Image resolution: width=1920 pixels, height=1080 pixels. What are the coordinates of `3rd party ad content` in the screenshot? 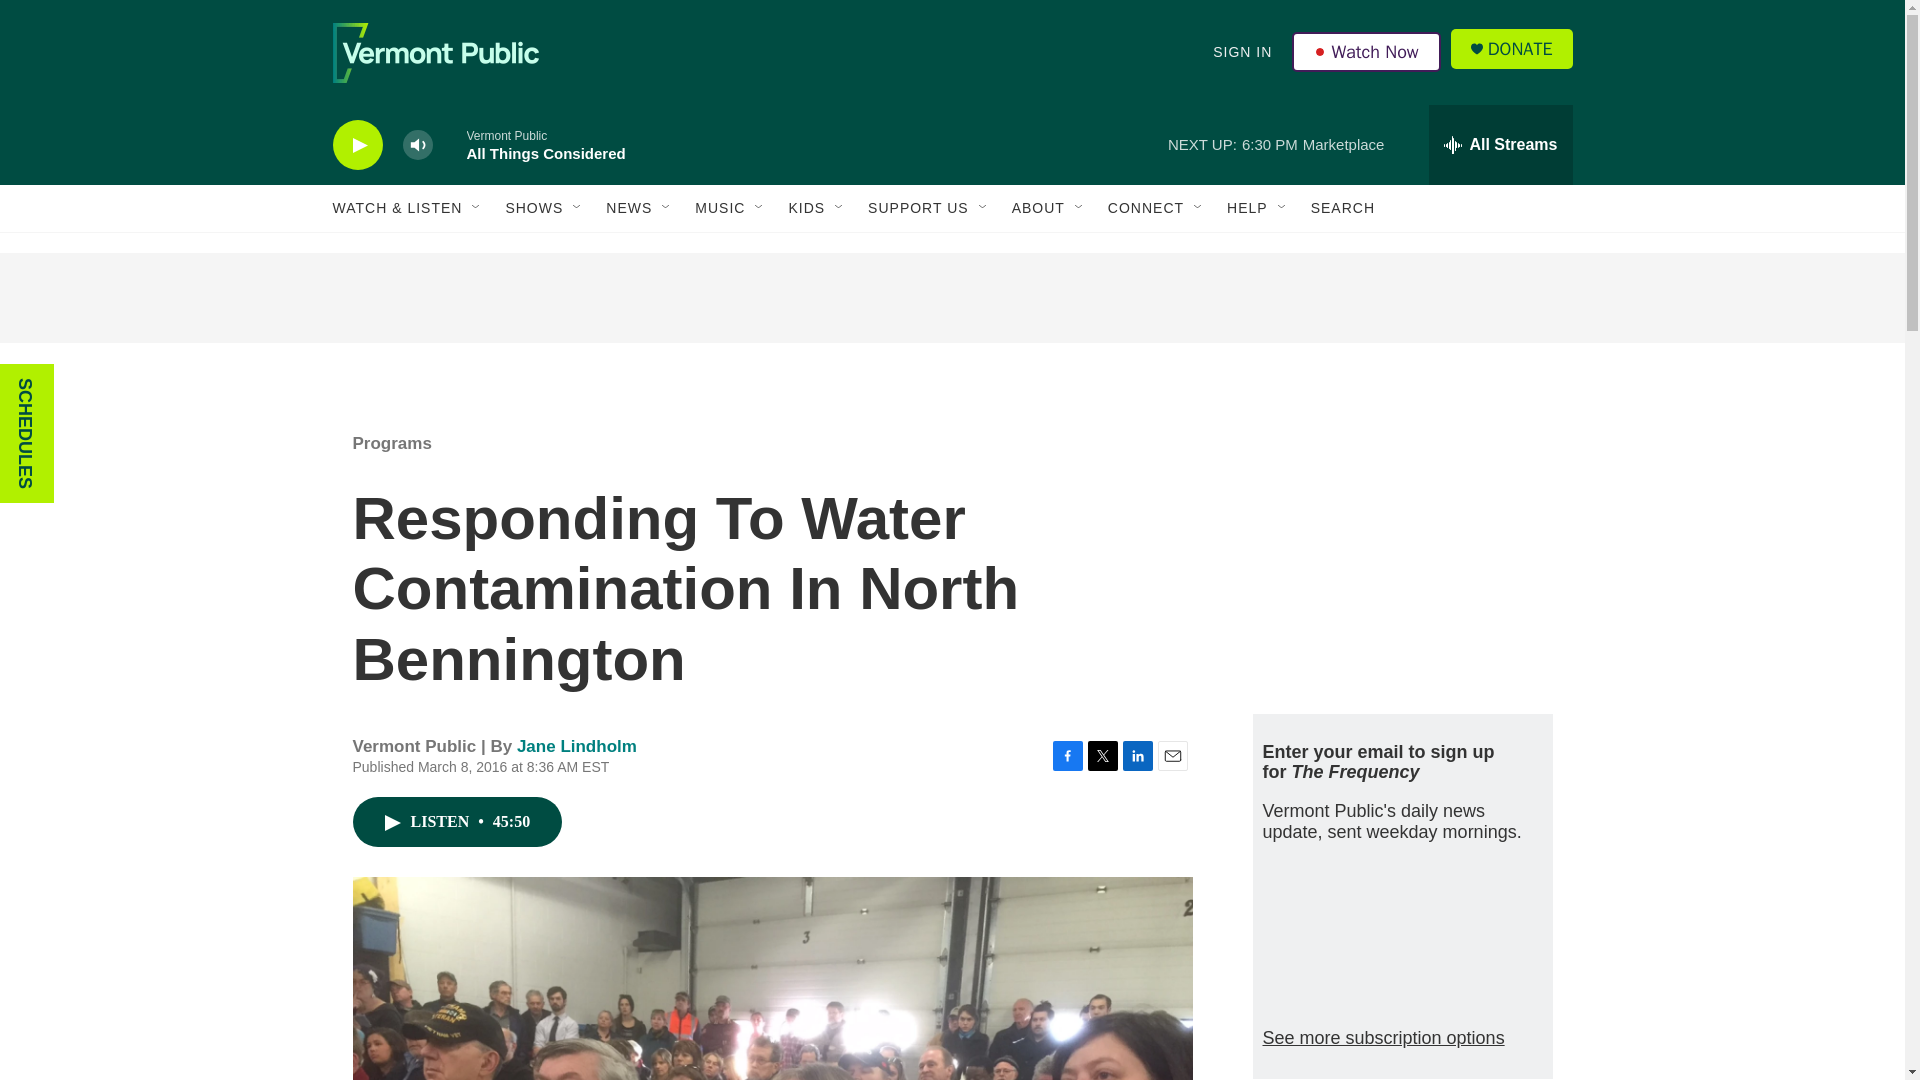 It's located at (951, 298).